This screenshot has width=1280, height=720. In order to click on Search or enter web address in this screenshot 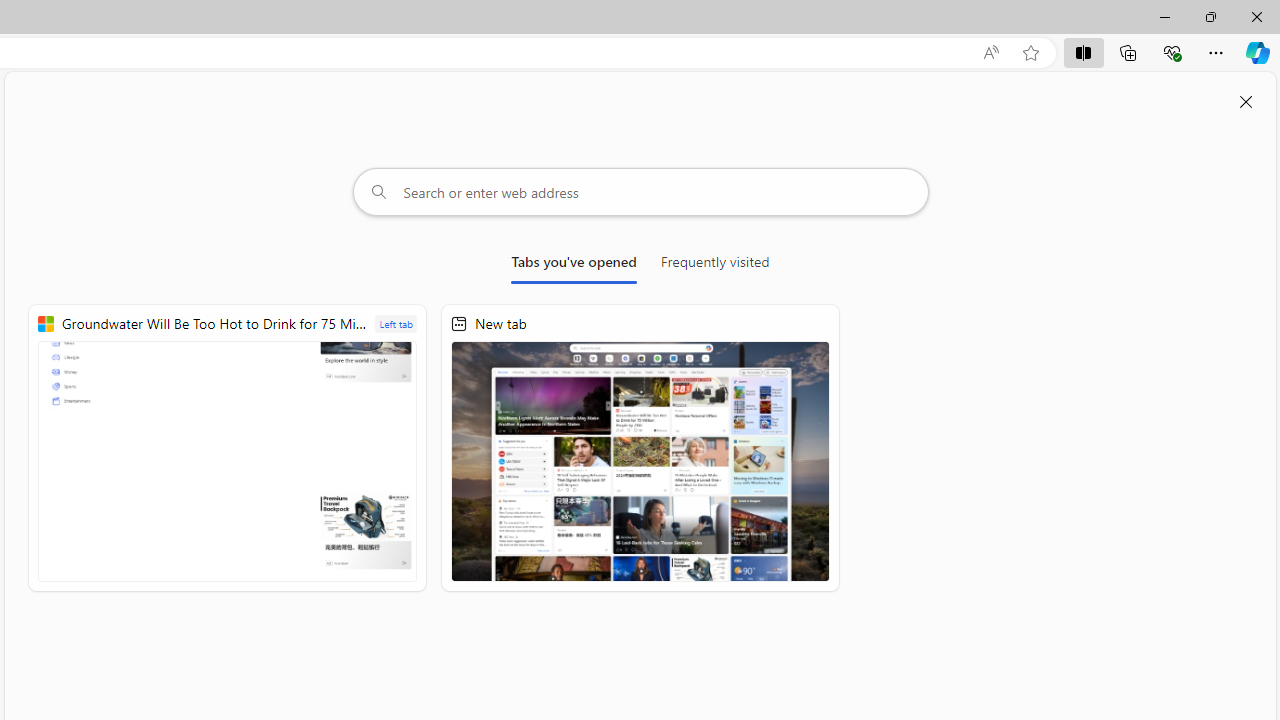, I will do `click(640, 192)`.